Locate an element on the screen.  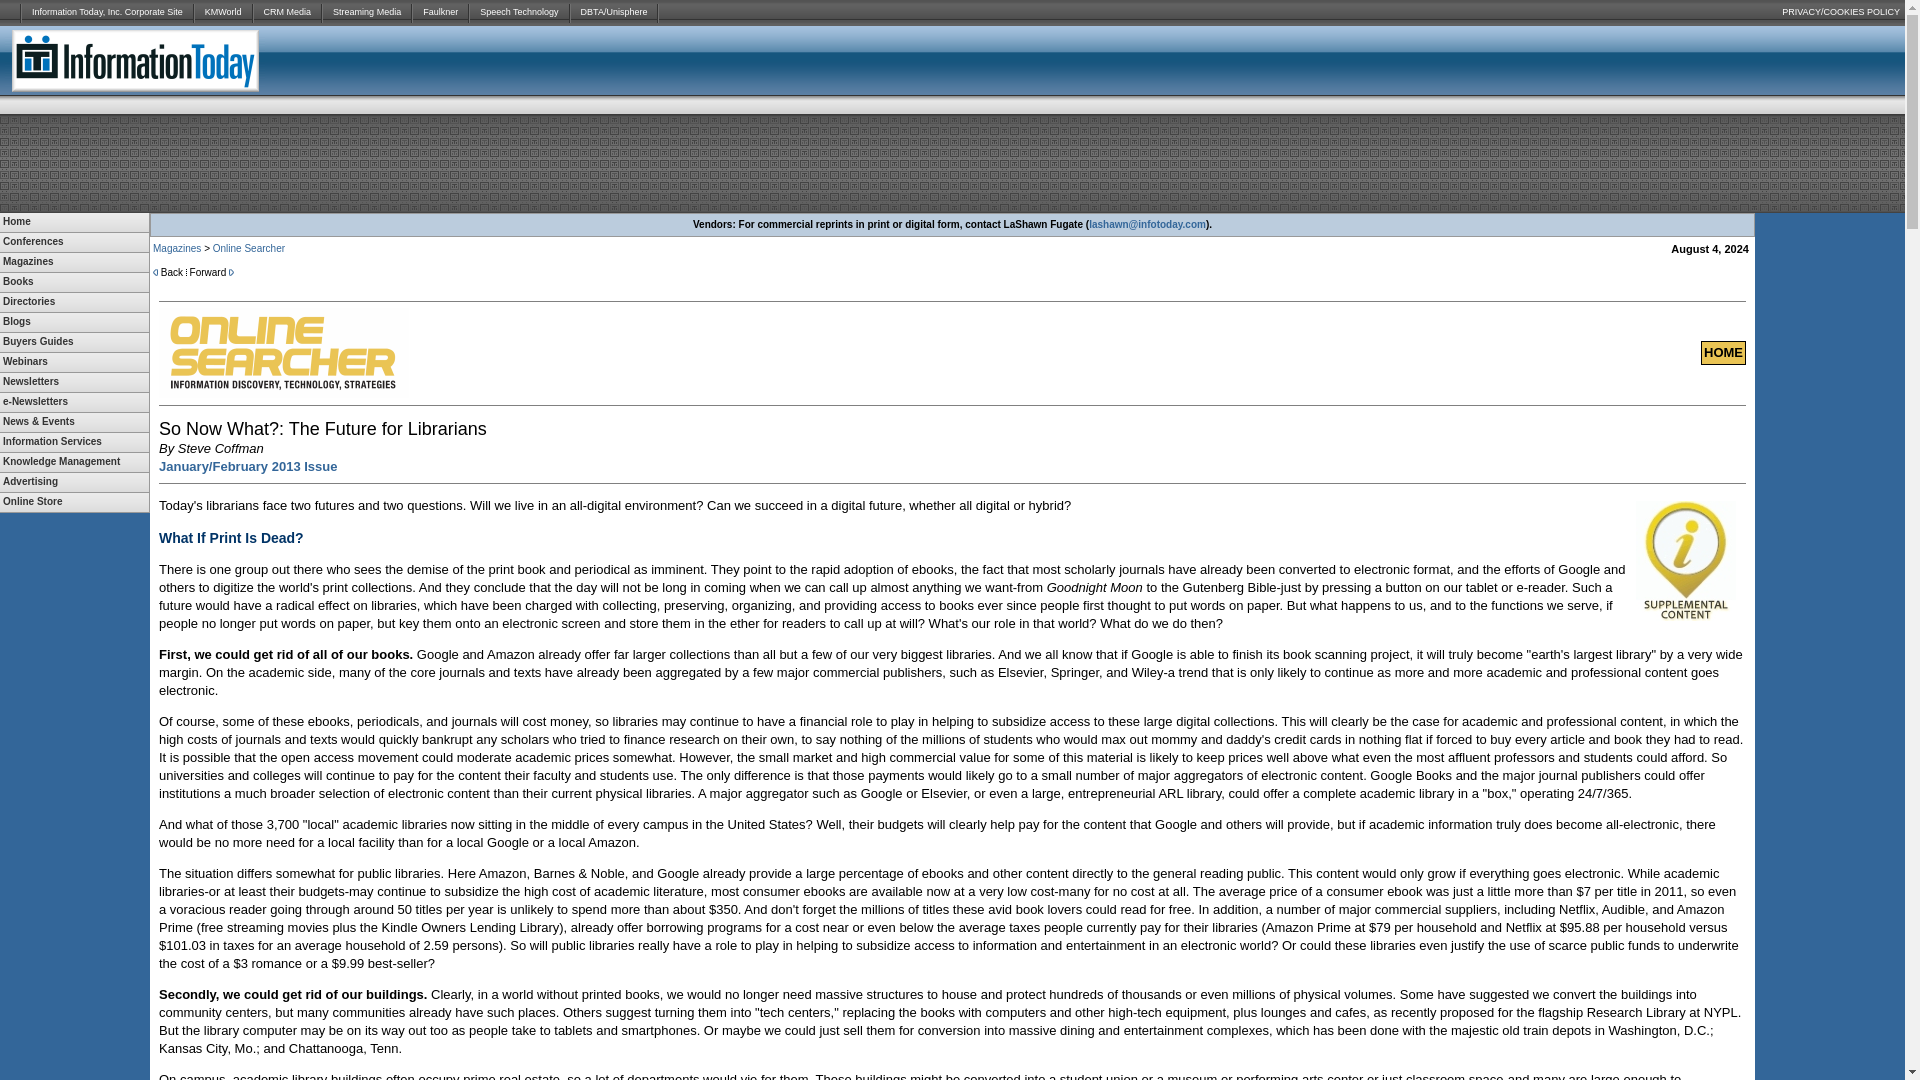
Speech Technology is located at coordinates (519, 12).